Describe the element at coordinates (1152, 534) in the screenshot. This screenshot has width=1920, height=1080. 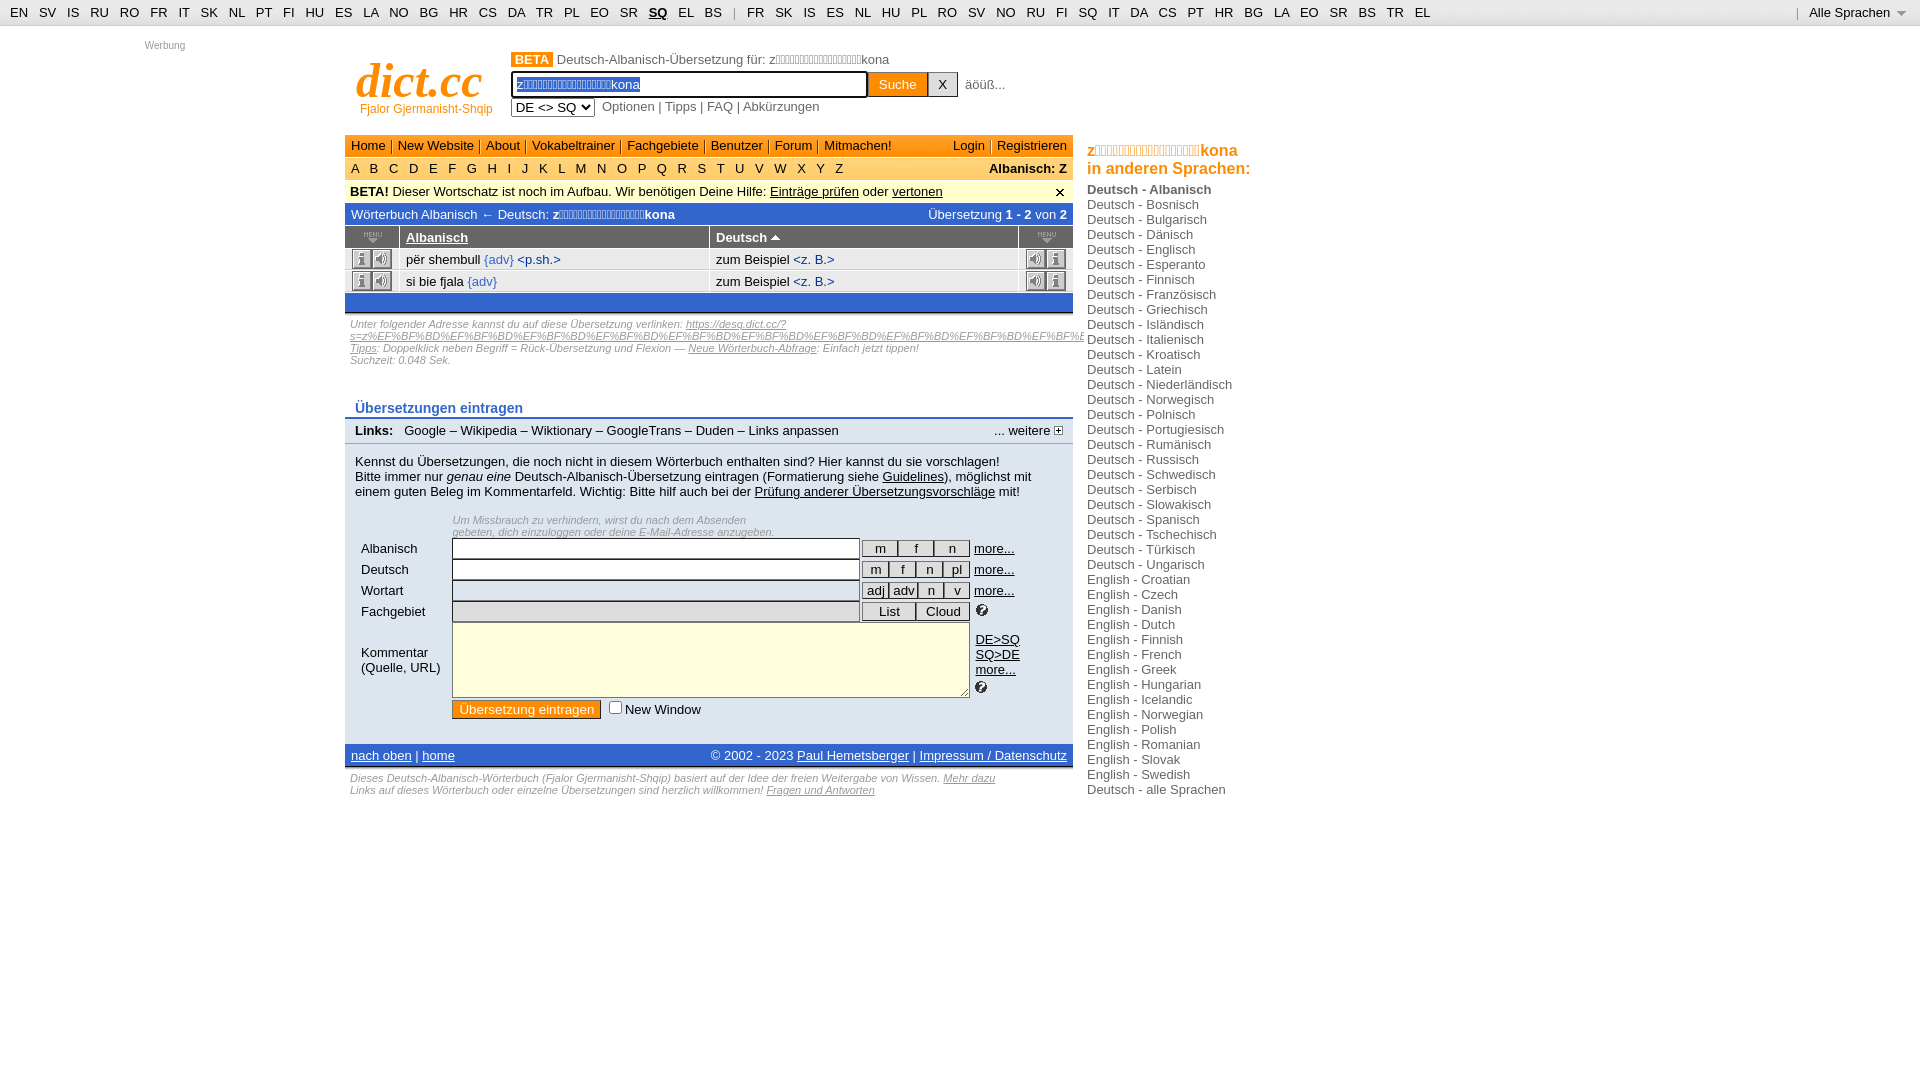
I see `Deutsch - Tschechisch` at that location.